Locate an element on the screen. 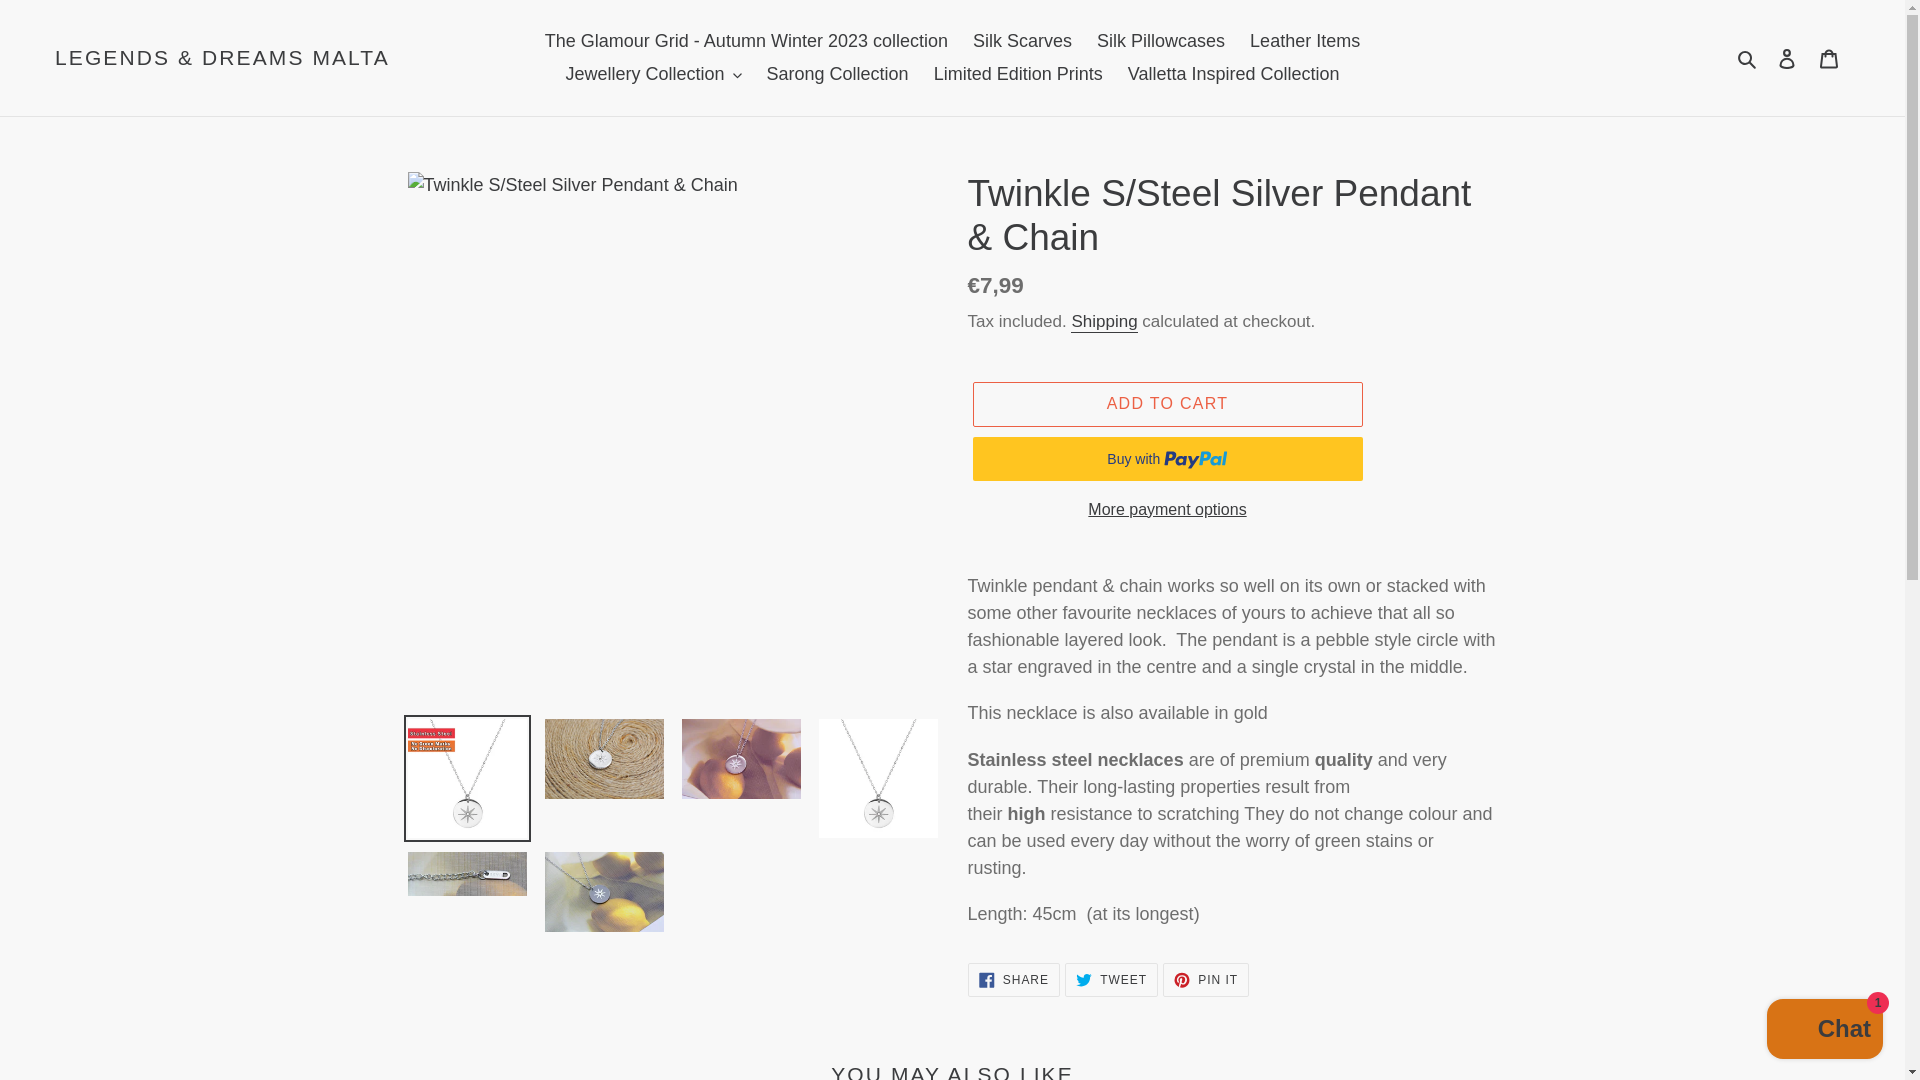 This screenshot has height=1080, width=1920. Leather Items is located at coordinates (1305, 41).